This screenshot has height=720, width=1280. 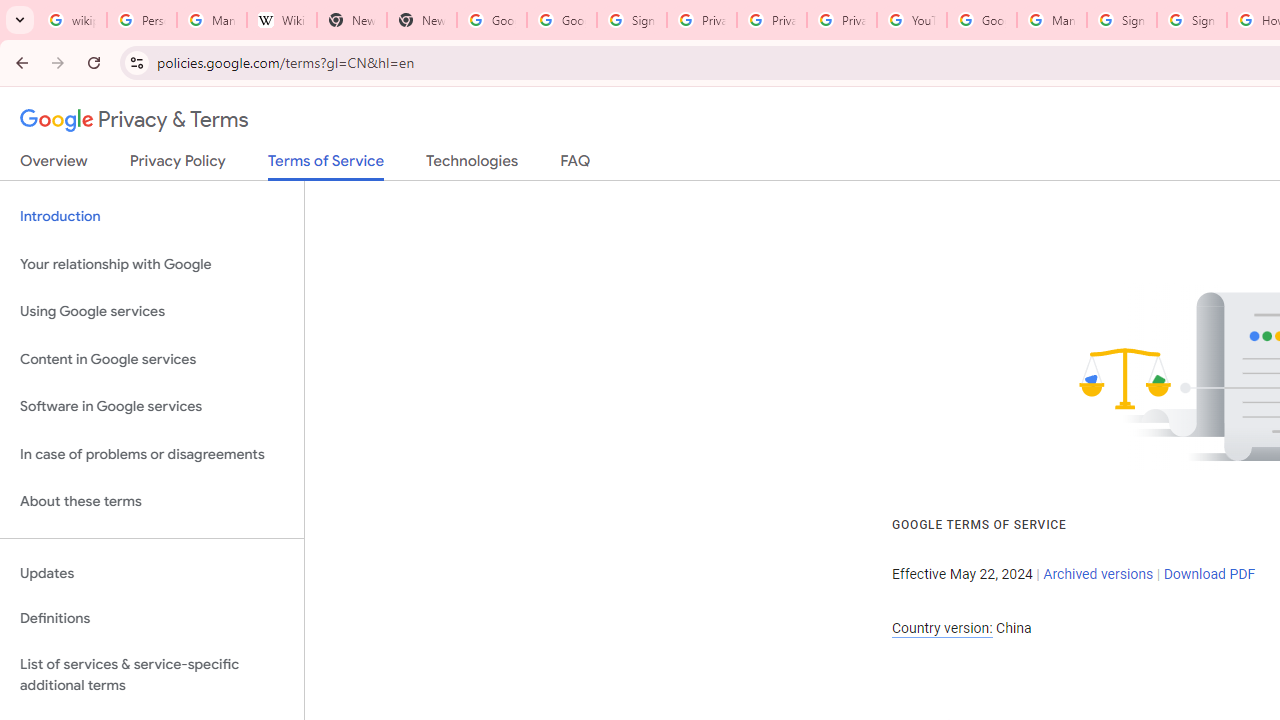 I want to click on Your relationship with Google, so click(x=152, y=264).